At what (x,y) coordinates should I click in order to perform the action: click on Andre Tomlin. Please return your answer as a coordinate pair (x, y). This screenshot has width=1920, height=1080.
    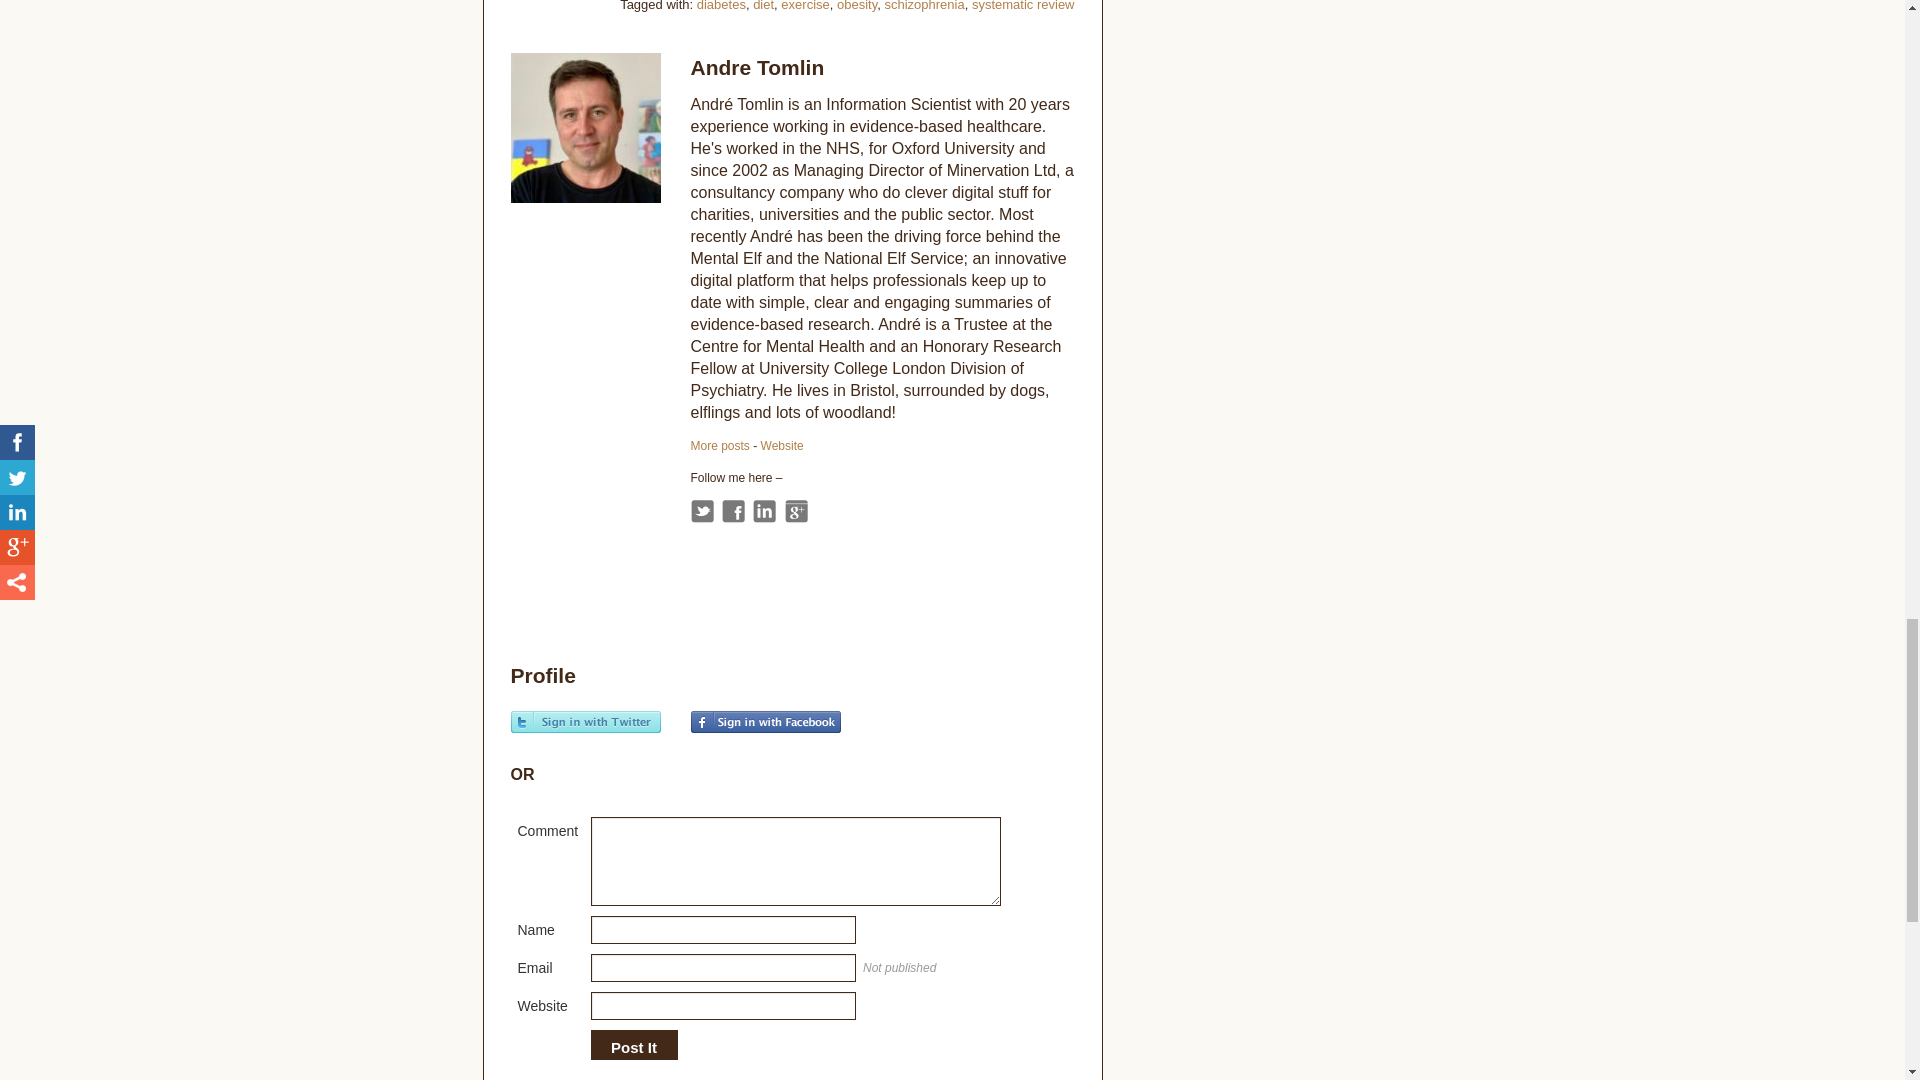
    Looking at the image, I should click on (756, 67).